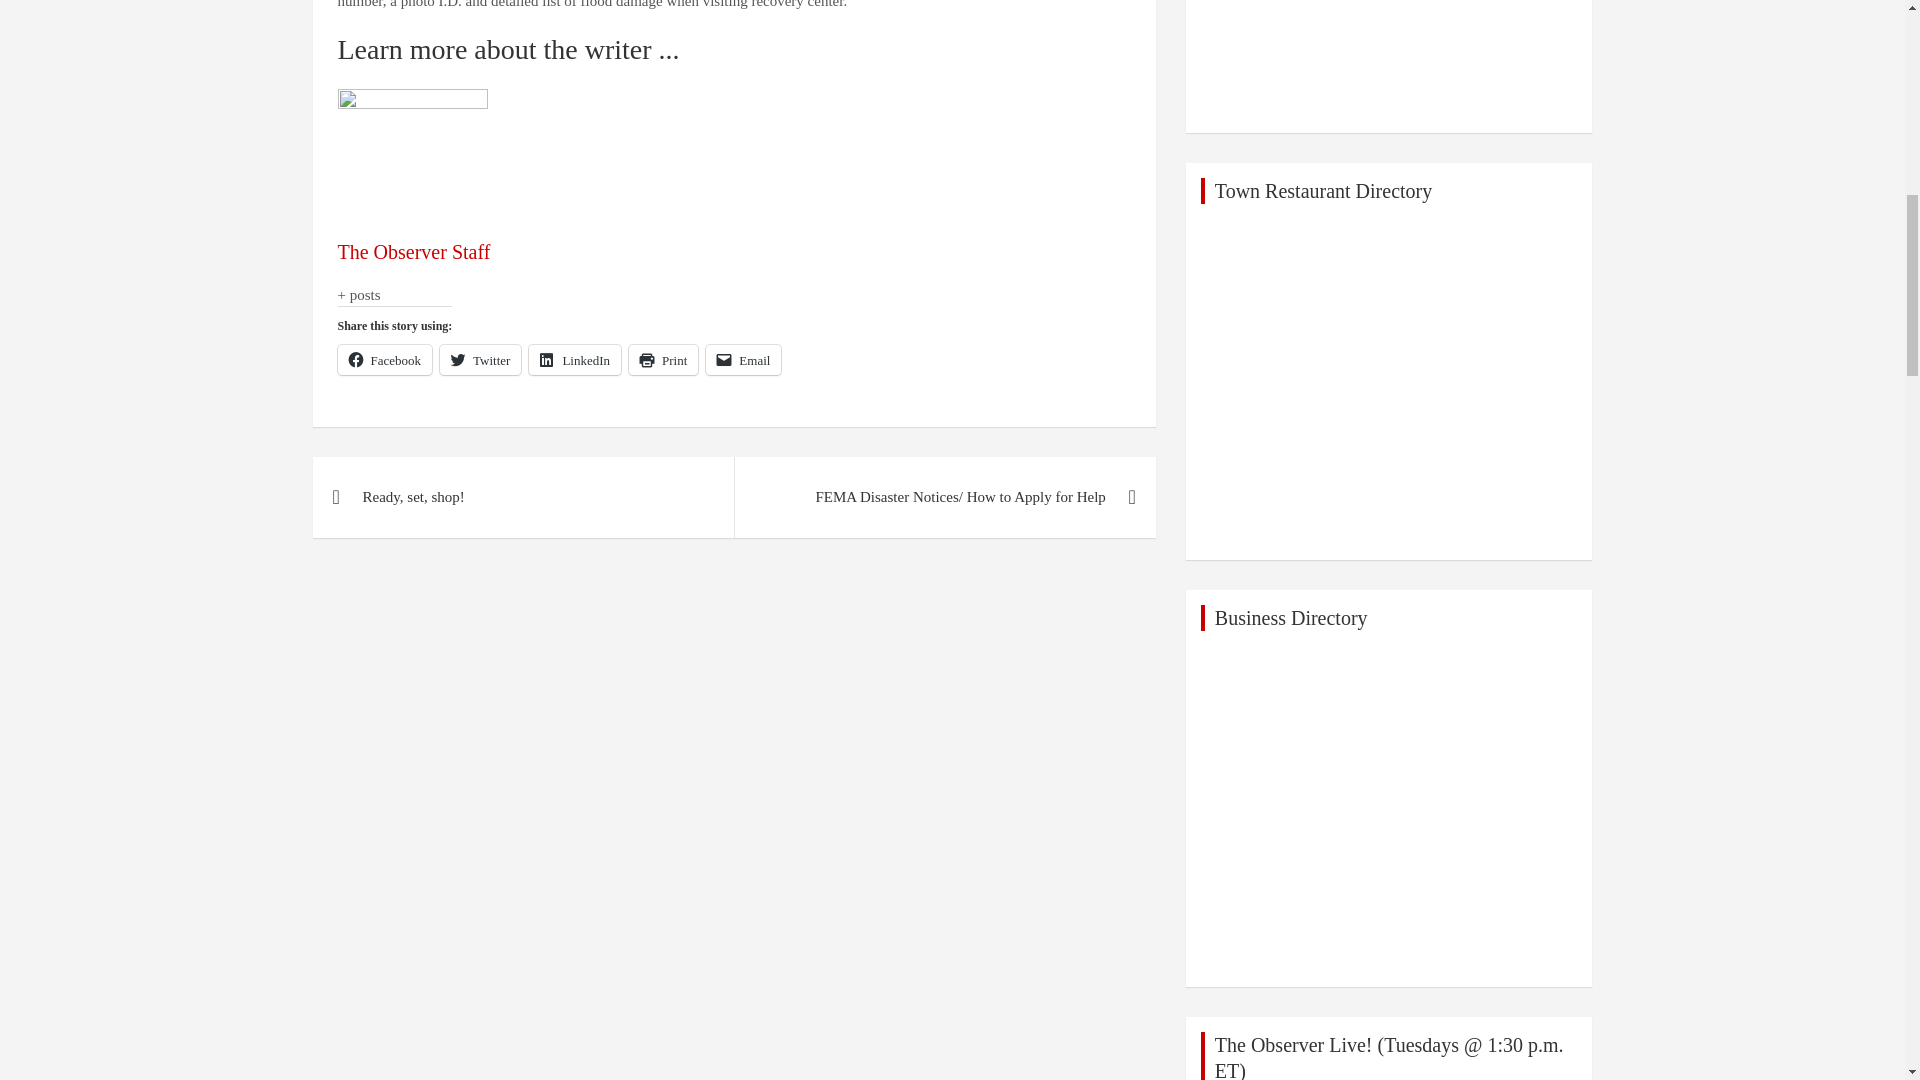 This screenshot has height=1080, width=1920. Describe the element at coordinates (664, 359) in the screenshot. I see `Click to print` at that location.